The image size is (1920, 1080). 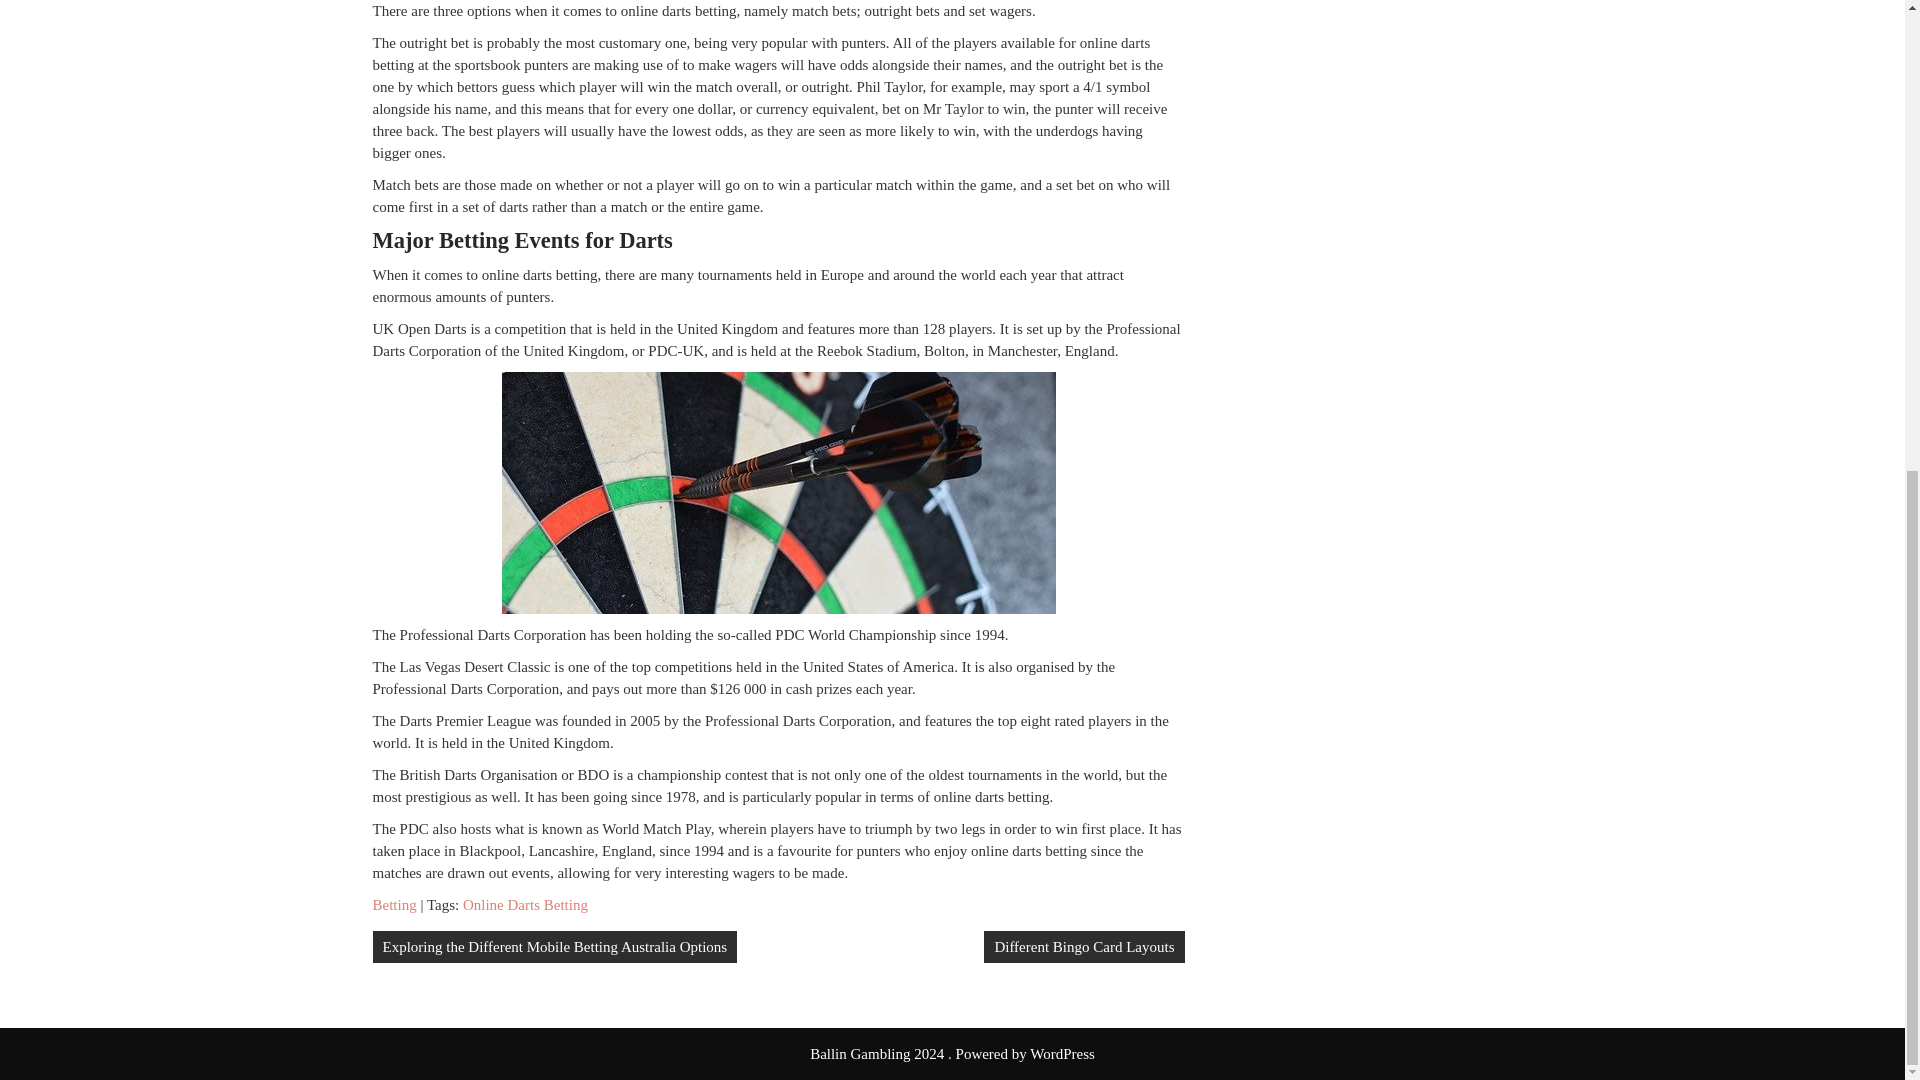 What do you see at coordinates (524, 904) in the screenshot?
I see `Online Darts Betting` at bounding box center [524, 904].